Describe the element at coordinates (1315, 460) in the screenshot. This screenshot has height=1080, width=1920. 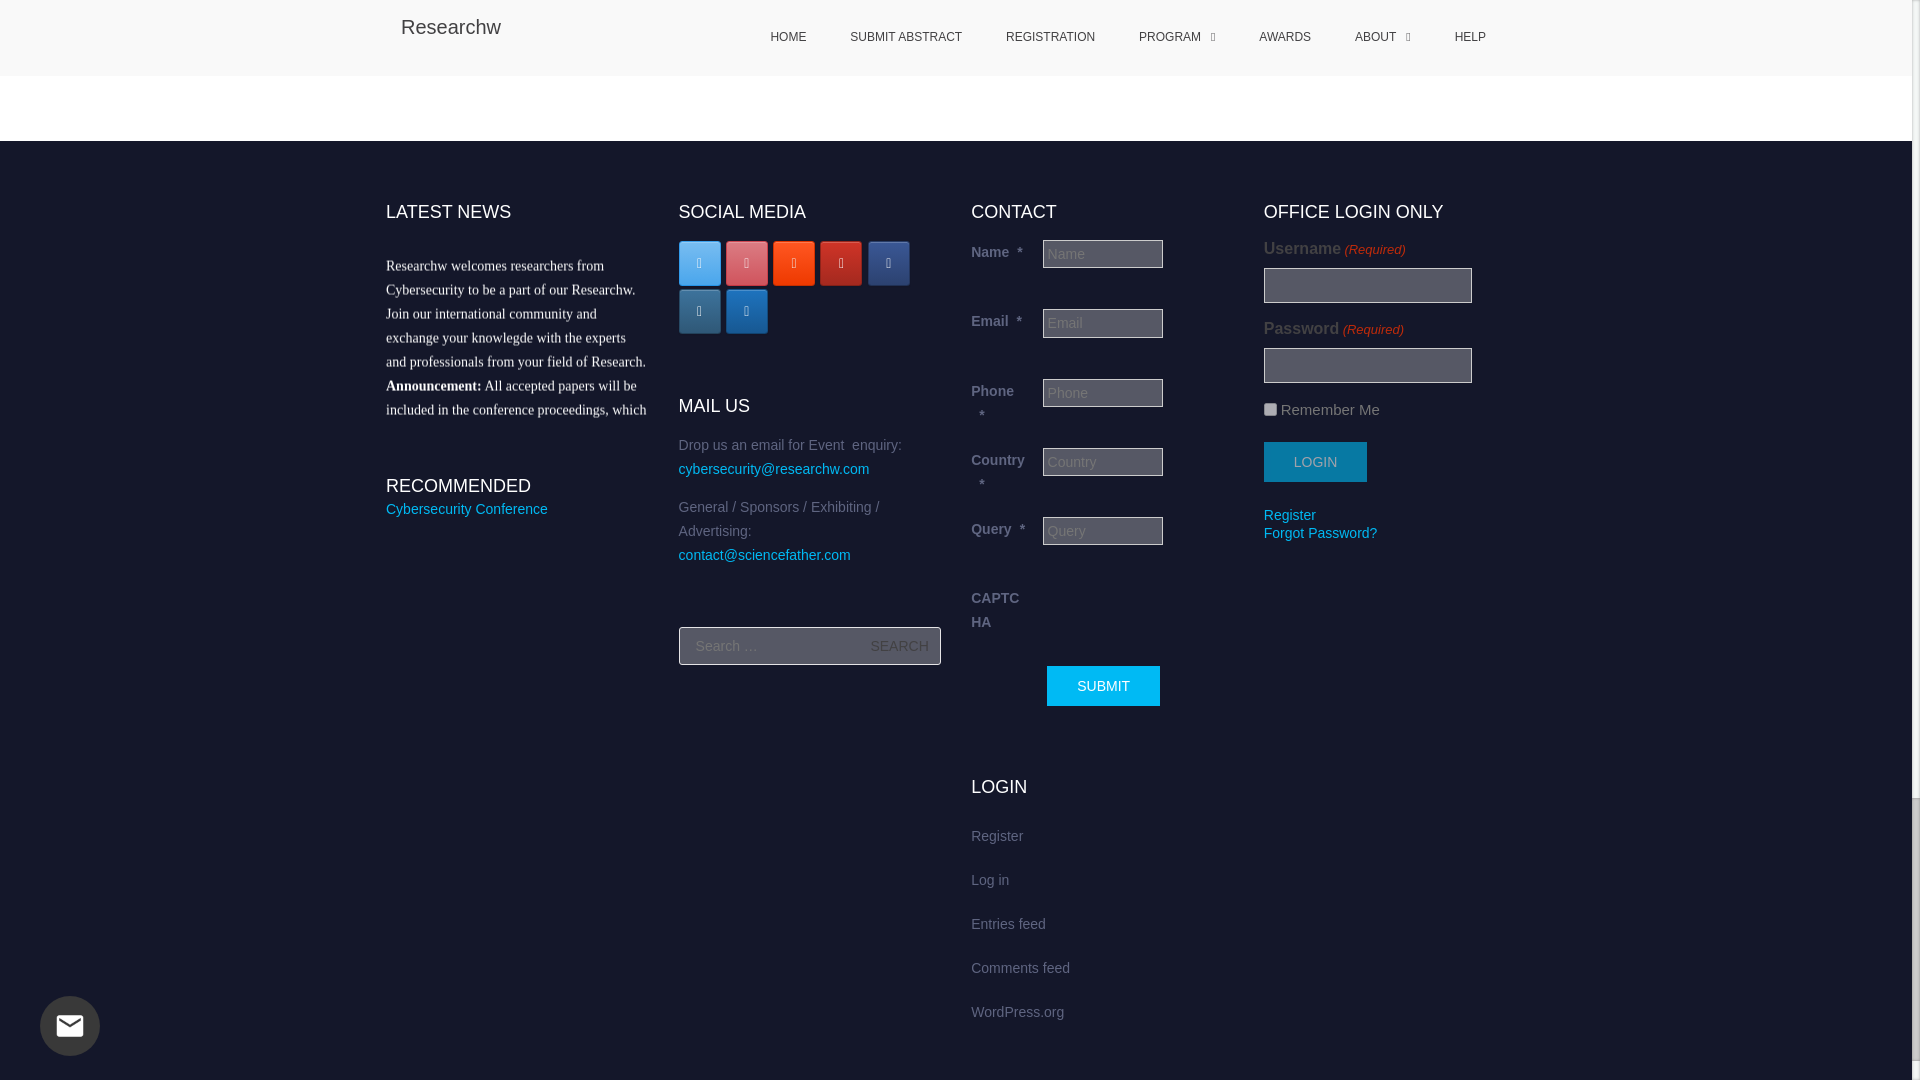
I see `Login` at that location.